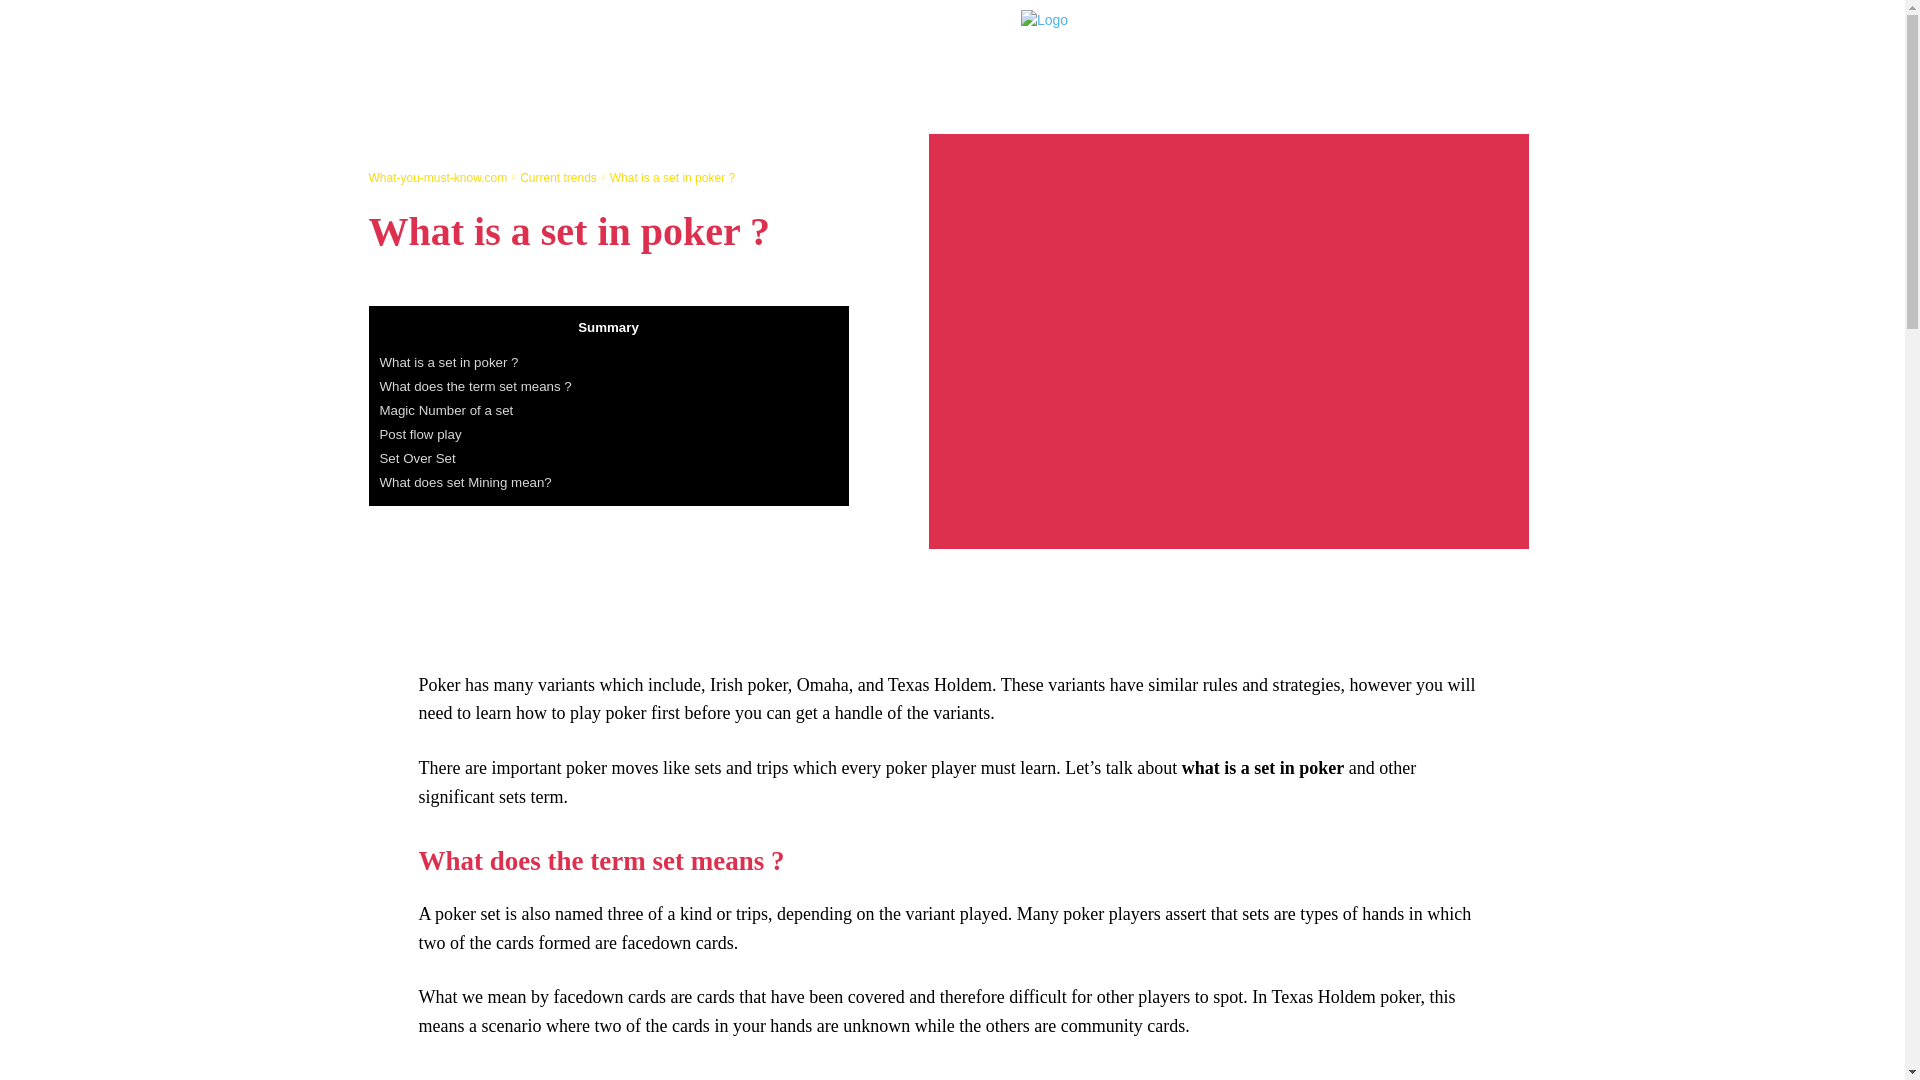 The height and width of the screenshot is (1080, 1920). I want to click on What is a set in poker ?, so click(449, 362).